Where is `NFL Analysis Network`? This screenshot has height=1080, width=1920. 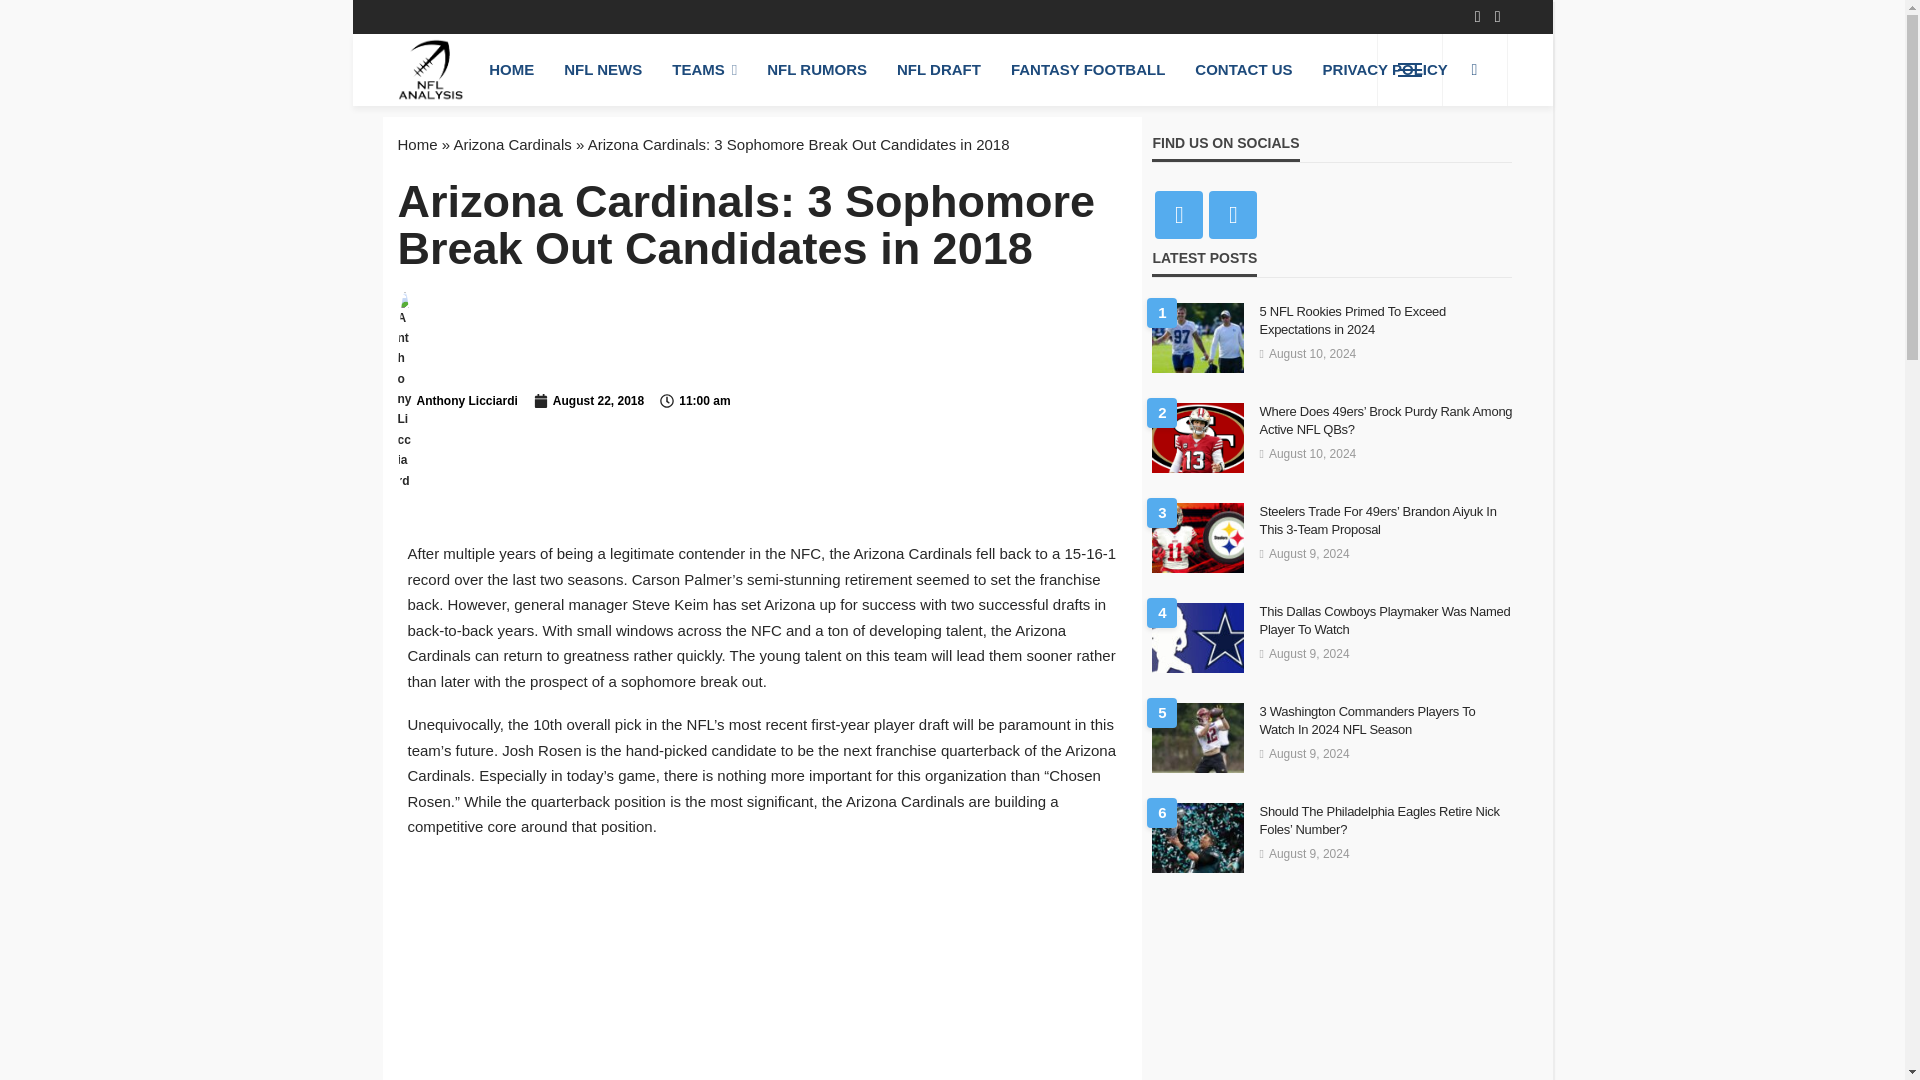
NFL Analysis Network is located at coordinates (430, 69).